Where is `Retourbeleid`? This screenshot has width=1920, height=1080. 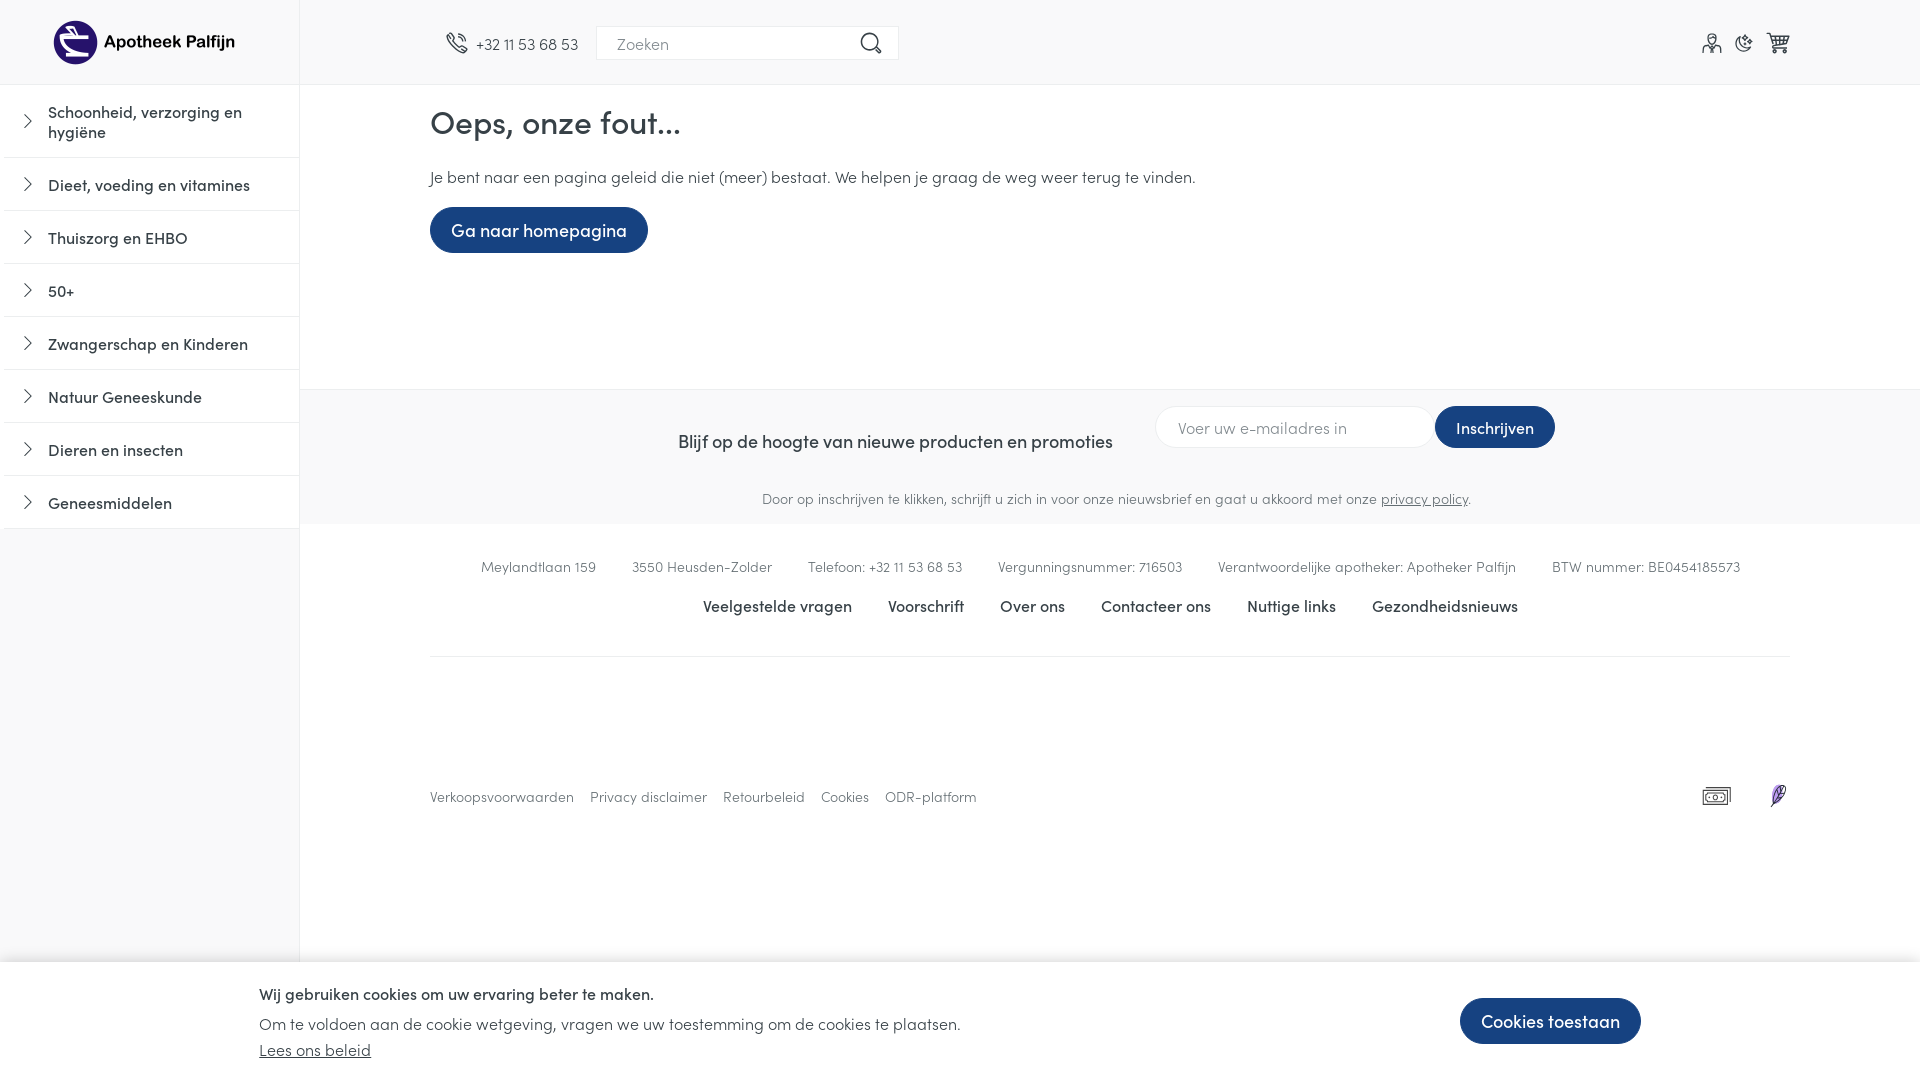
Retourbeleid is located at coordinates (764, 796).